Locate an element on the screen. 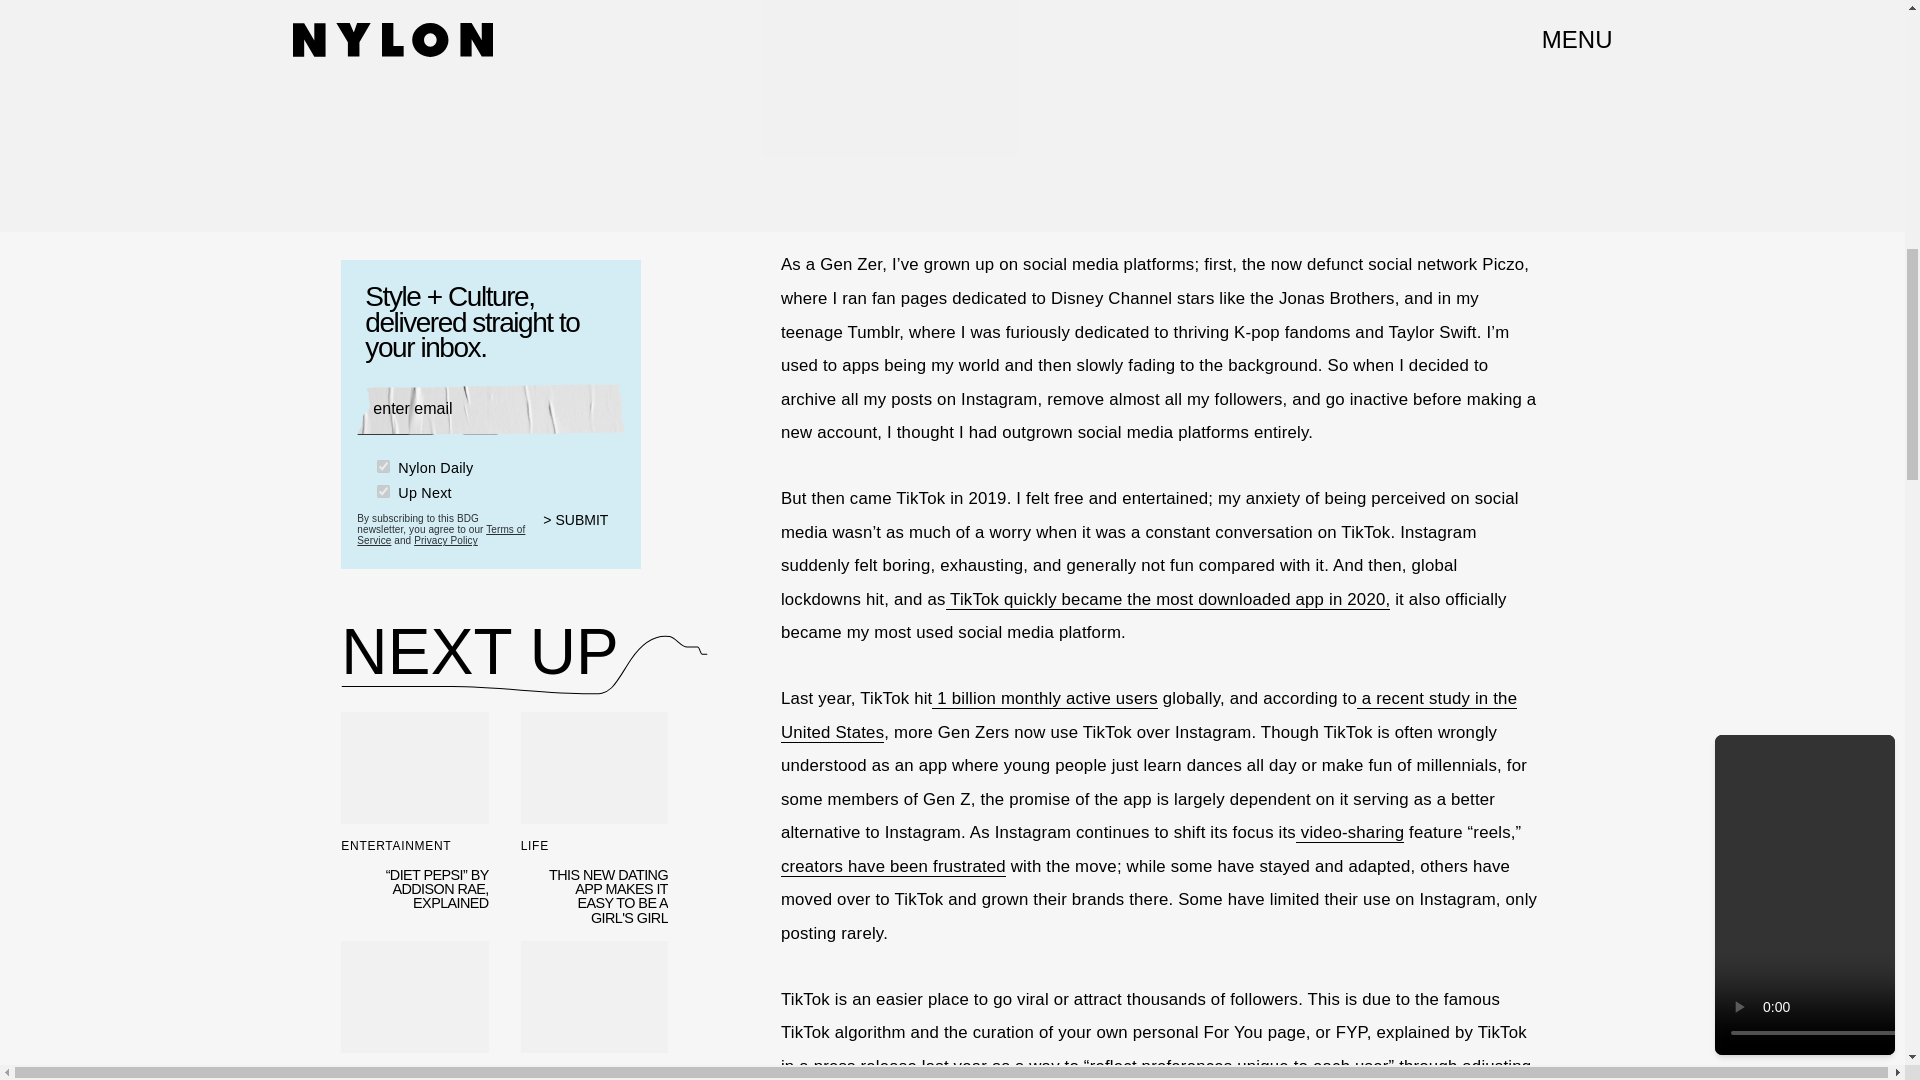 Image resolution: width=1920 pixels, height=1080 pixels. SUBMIT is located at coordinates (584, 532).